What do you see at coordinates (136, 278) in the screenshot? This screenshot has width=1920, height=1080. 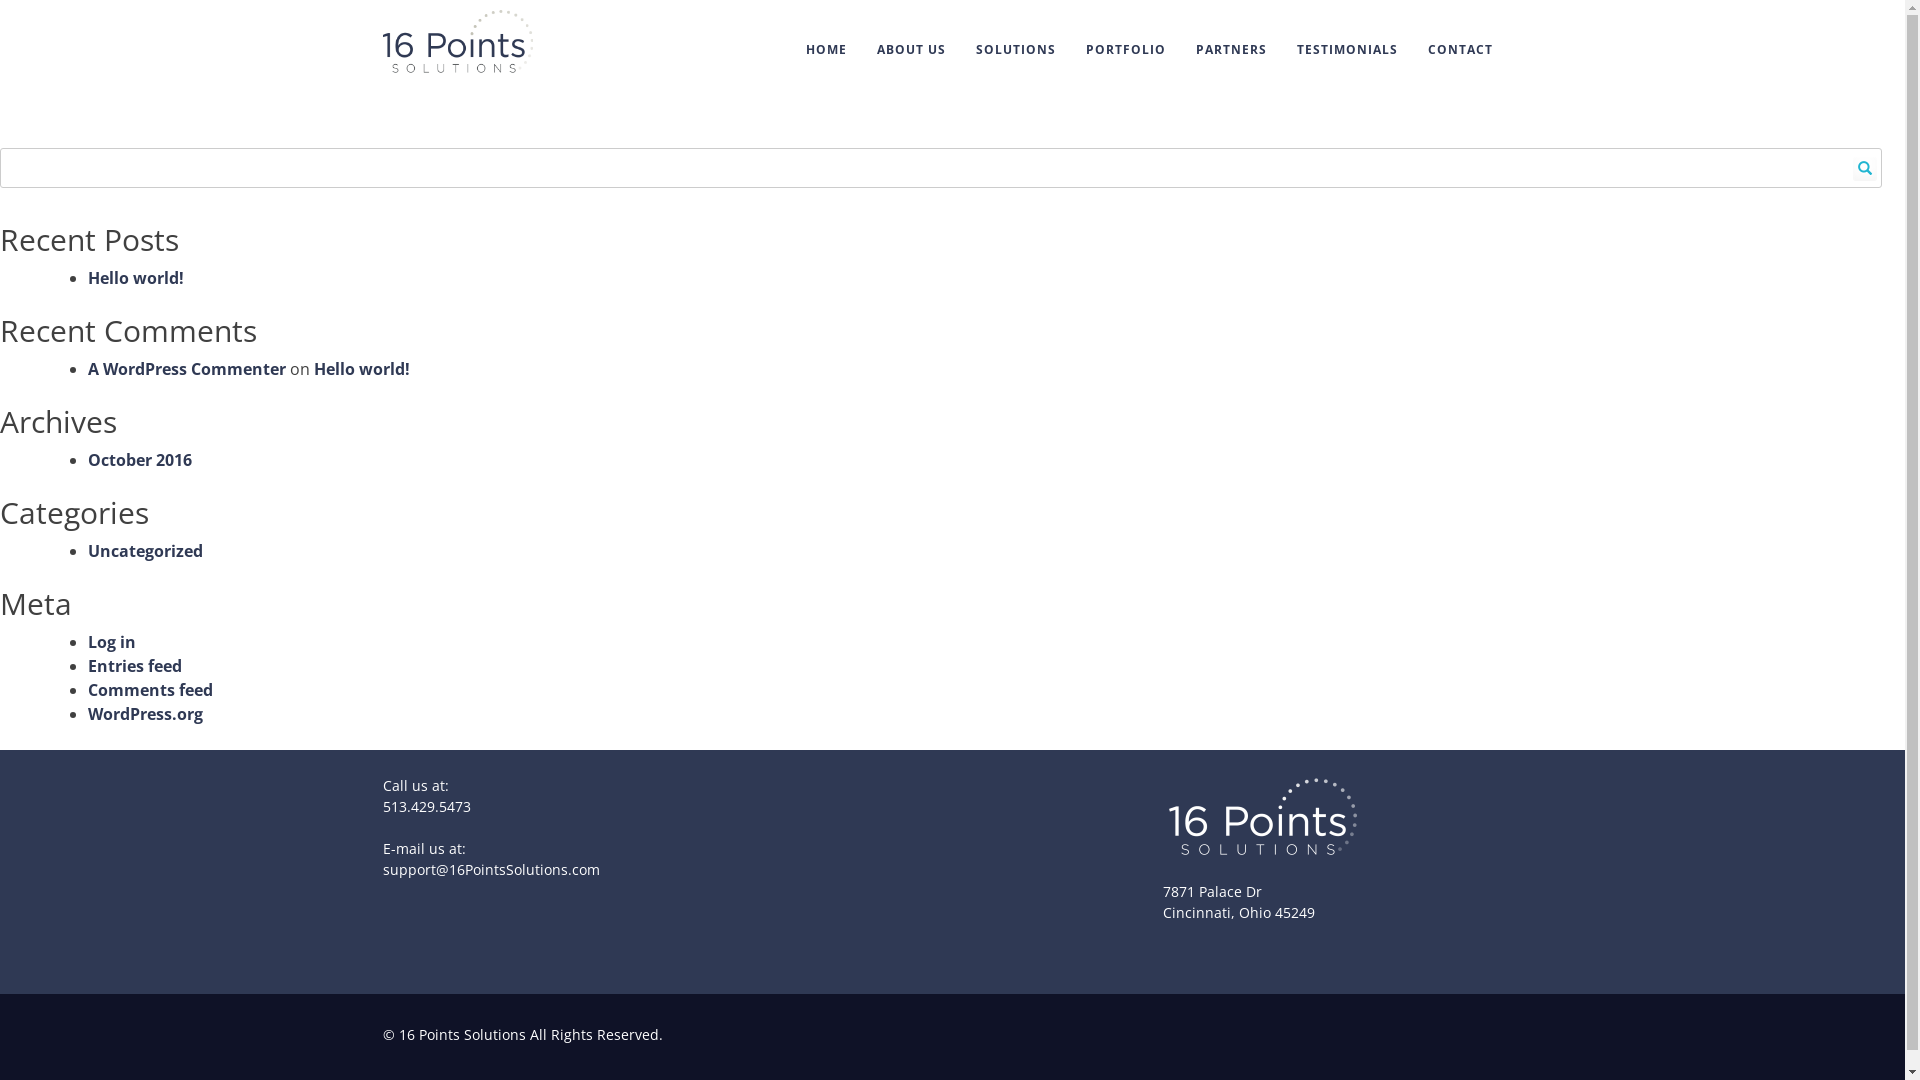 I see `Hello world!` at bounding box center [136, 278].